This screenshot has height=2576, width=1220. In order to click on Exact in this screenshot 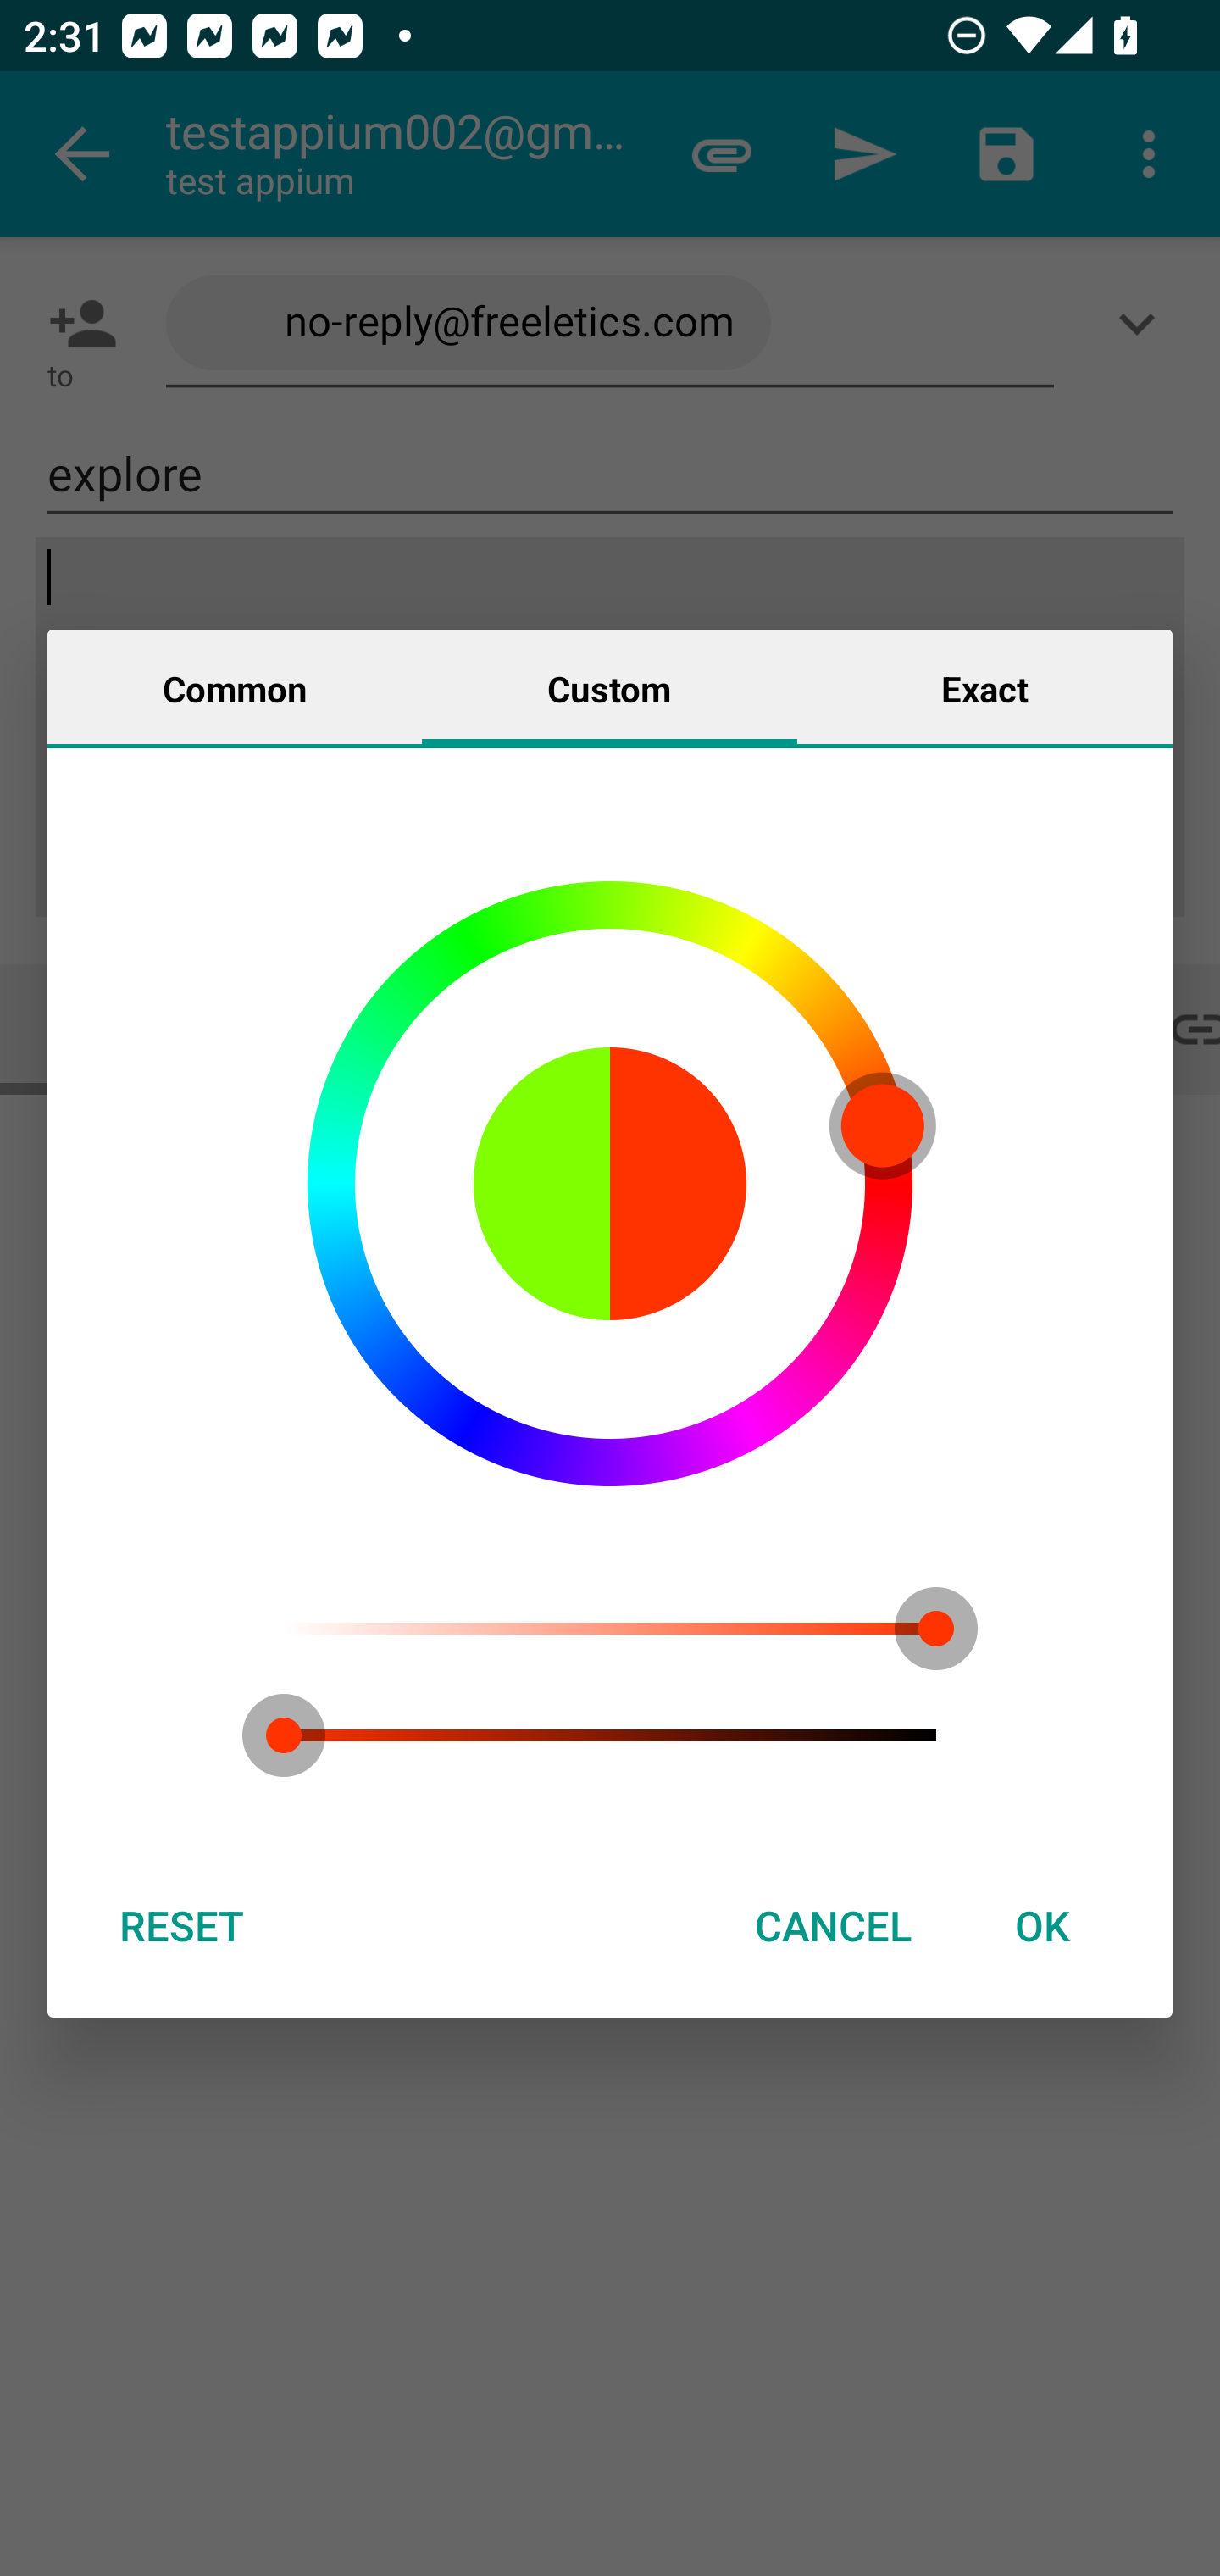, I will do `click(984, 687)`.